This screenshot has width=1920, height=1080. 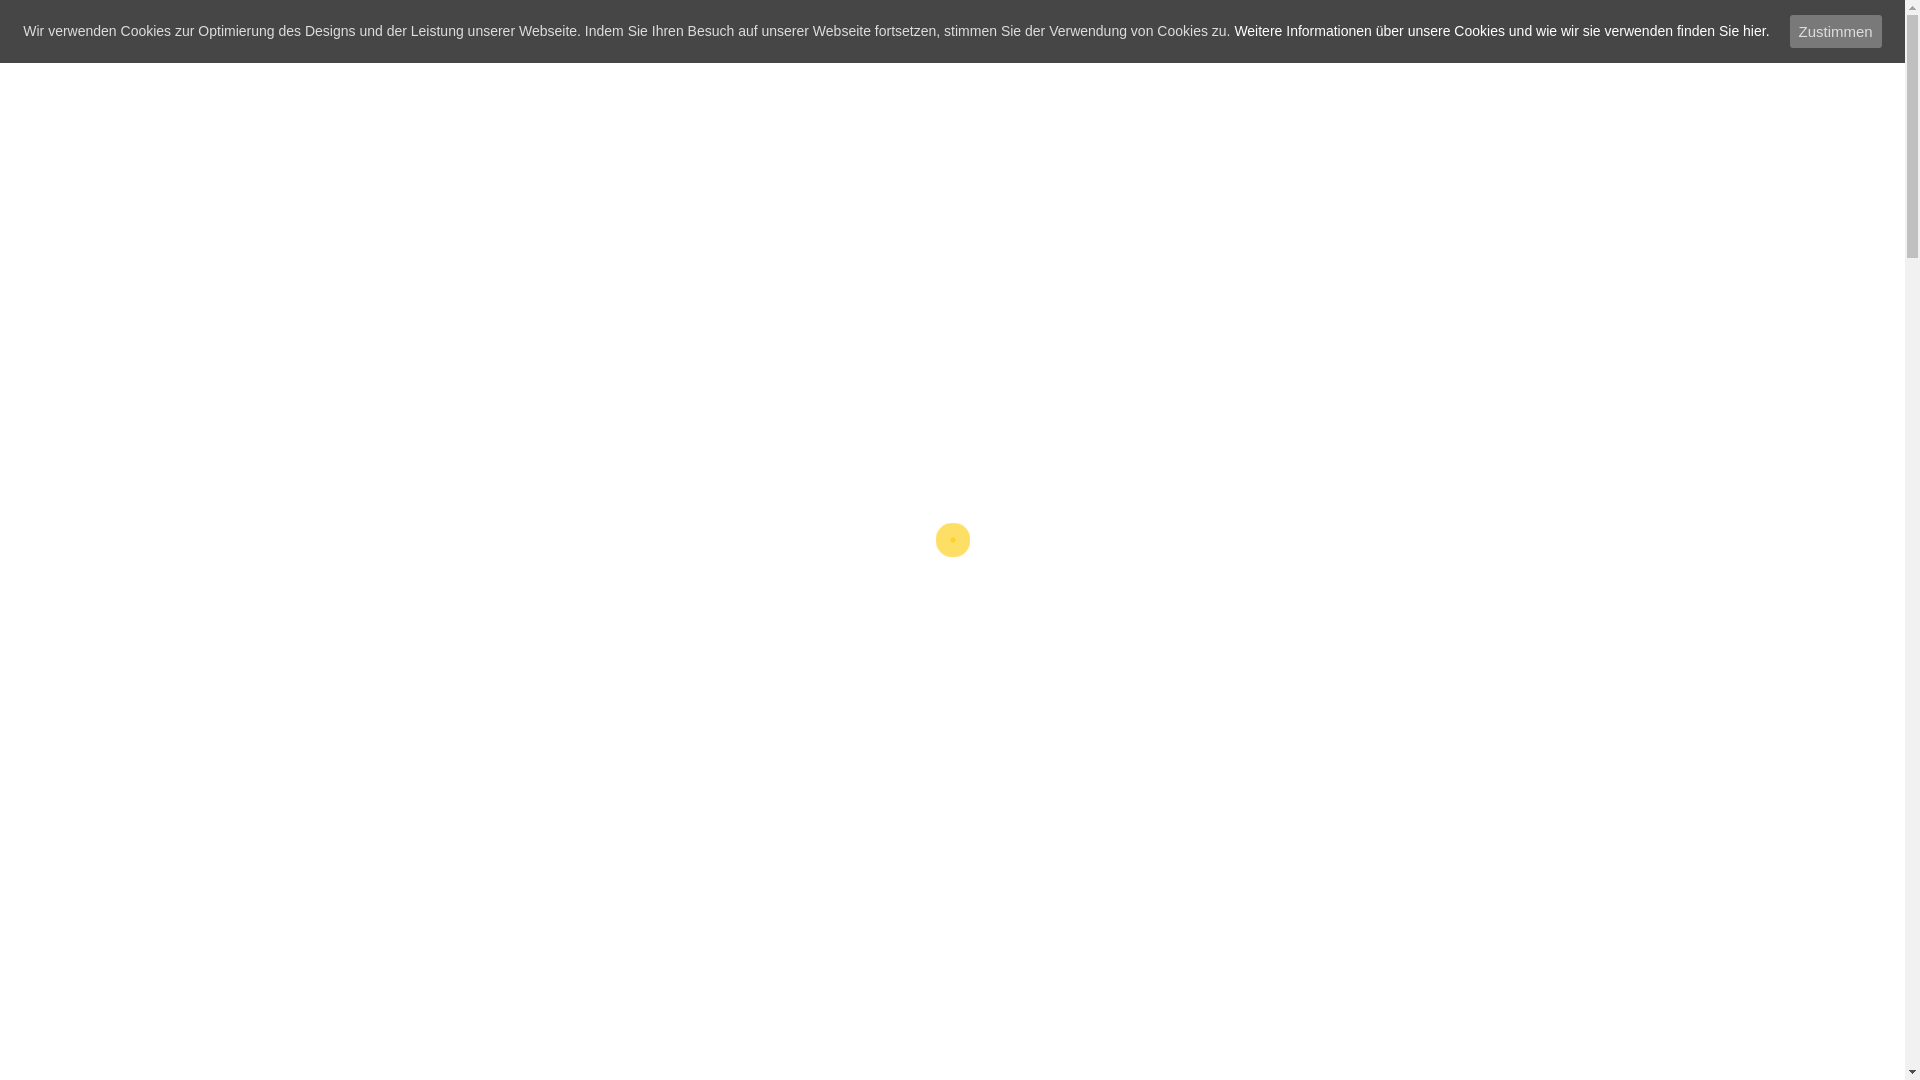 I want to click on Facebook, so click(x=445, y=108).